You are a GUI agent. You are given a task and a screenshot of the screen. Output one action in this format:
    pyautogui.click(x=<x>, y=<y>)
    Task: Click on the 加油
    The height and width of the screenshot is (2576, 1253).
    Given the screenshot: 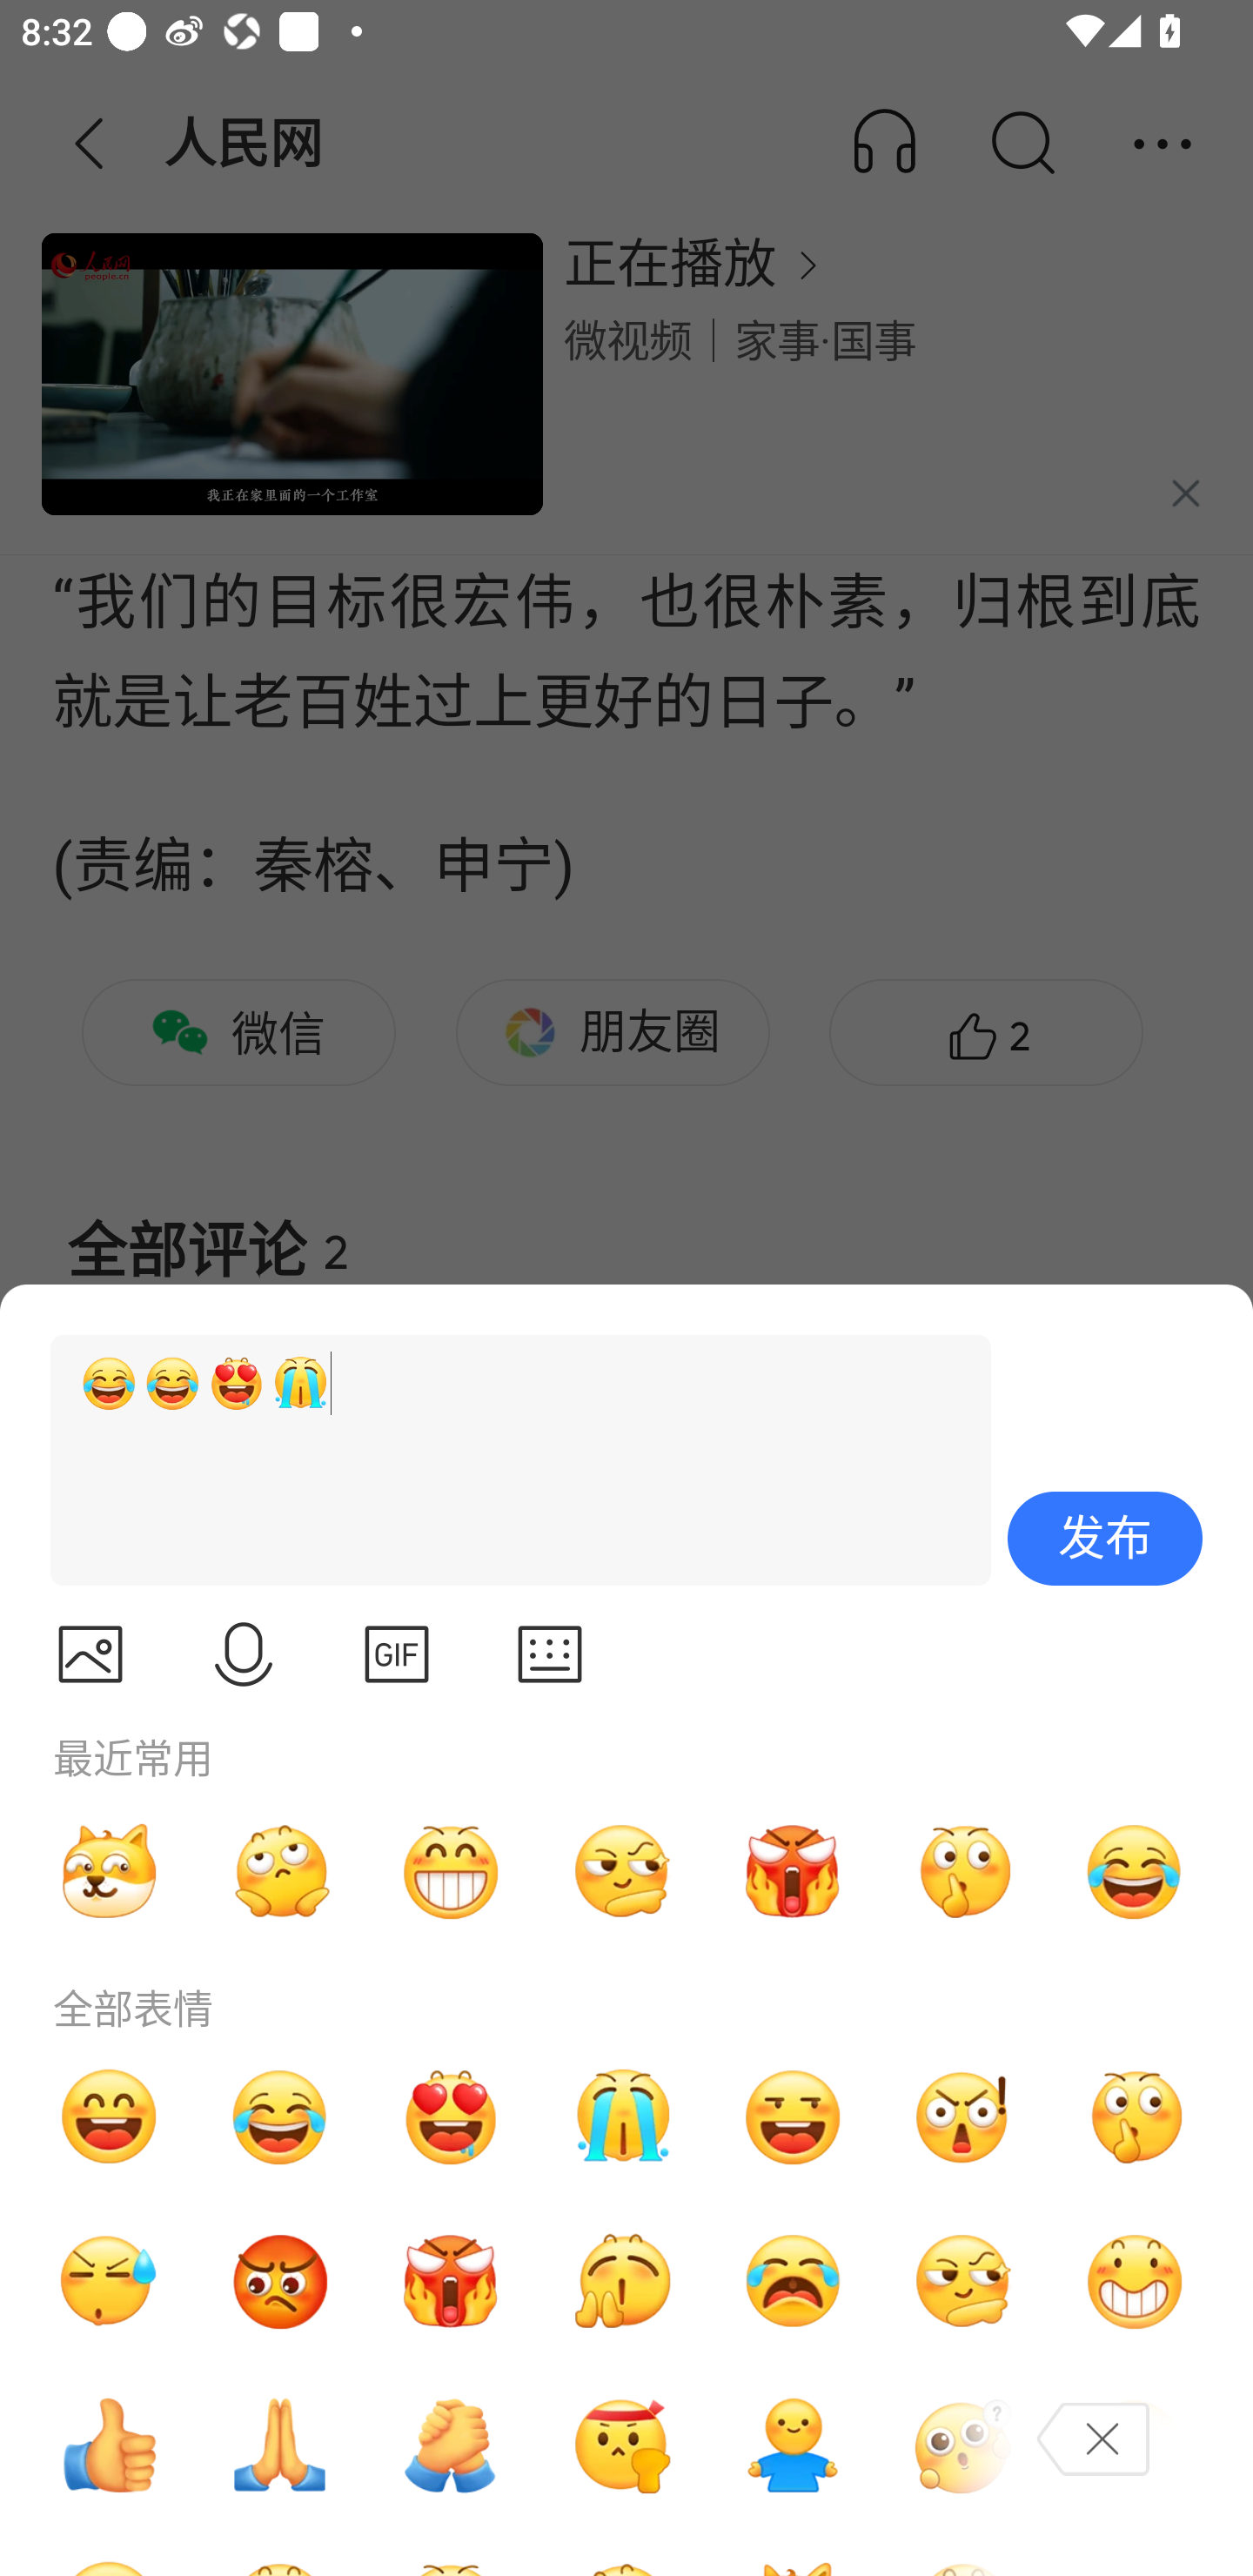 What is the action you would take?
    pyautogui.click(x=451, y=2445)
    